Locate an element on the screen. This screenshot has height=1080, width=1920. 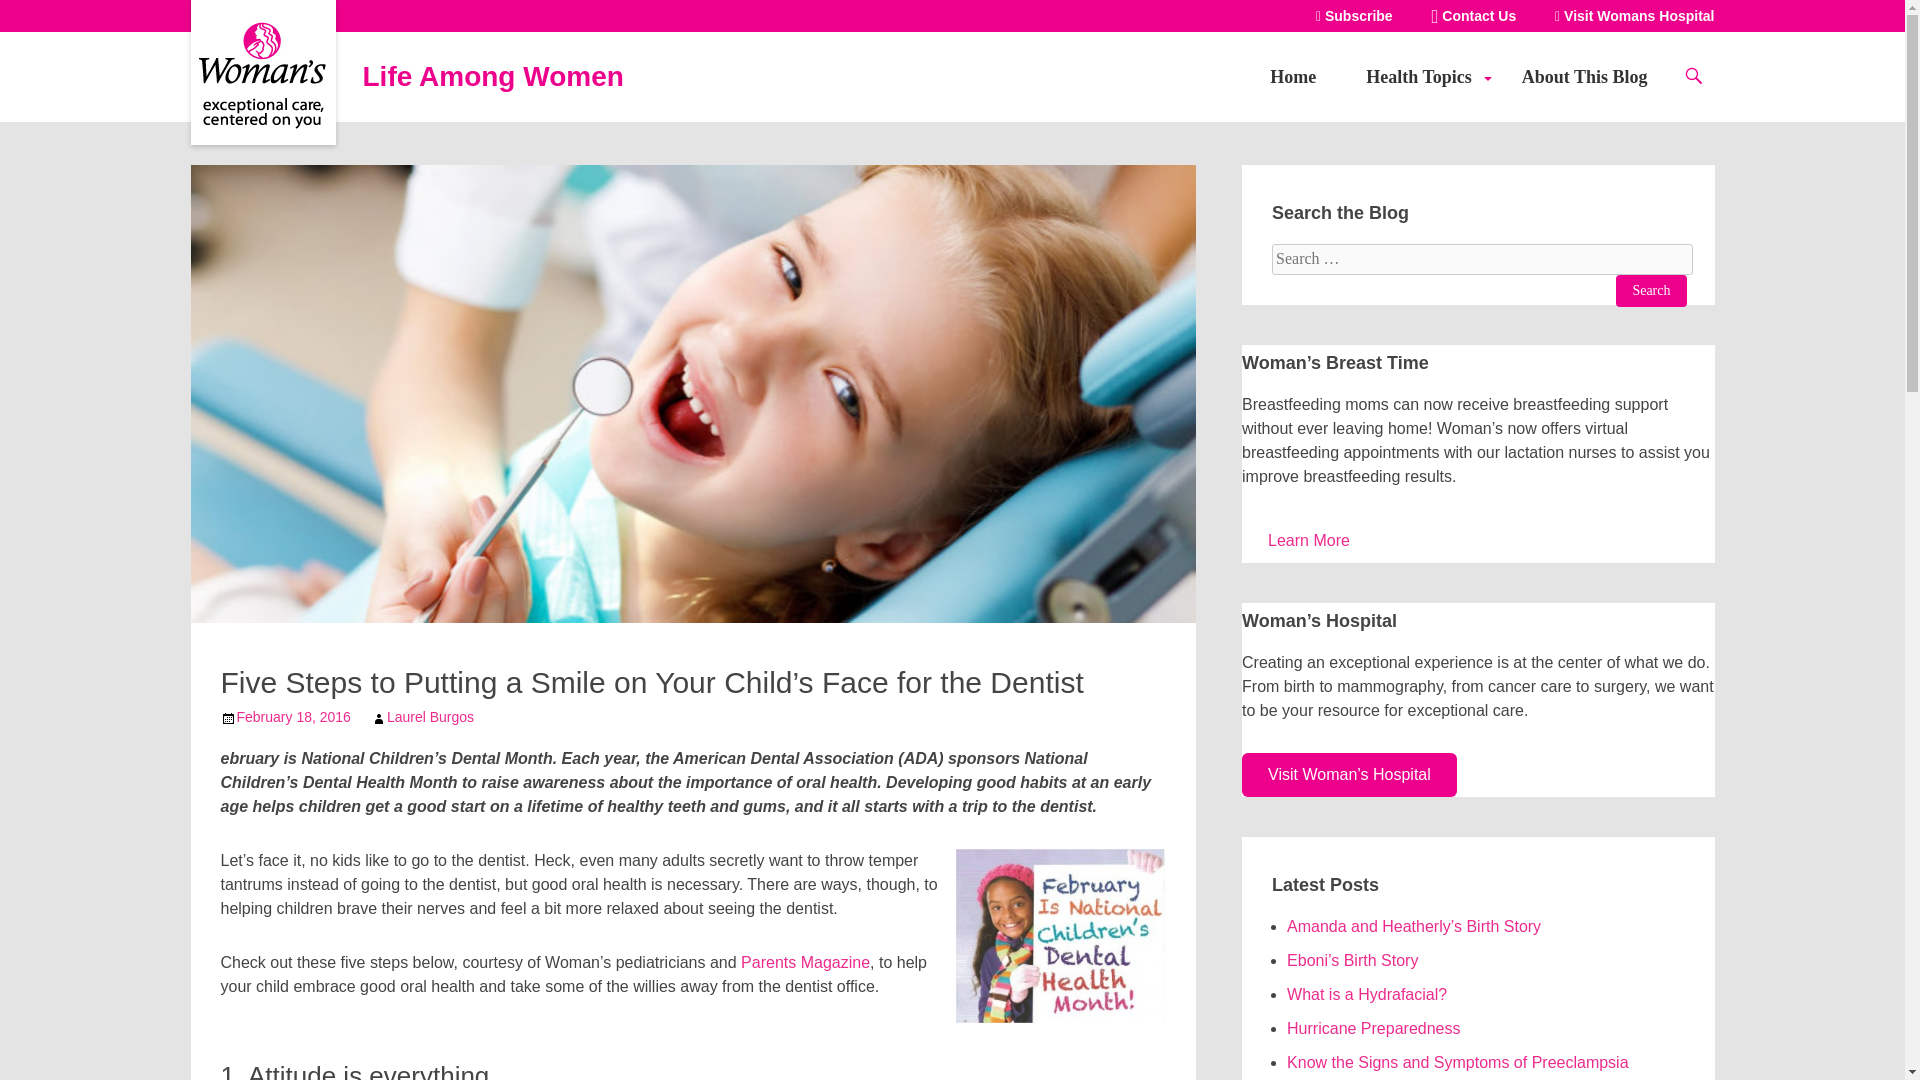
Contact Us is located at coordinates (1474, 15).